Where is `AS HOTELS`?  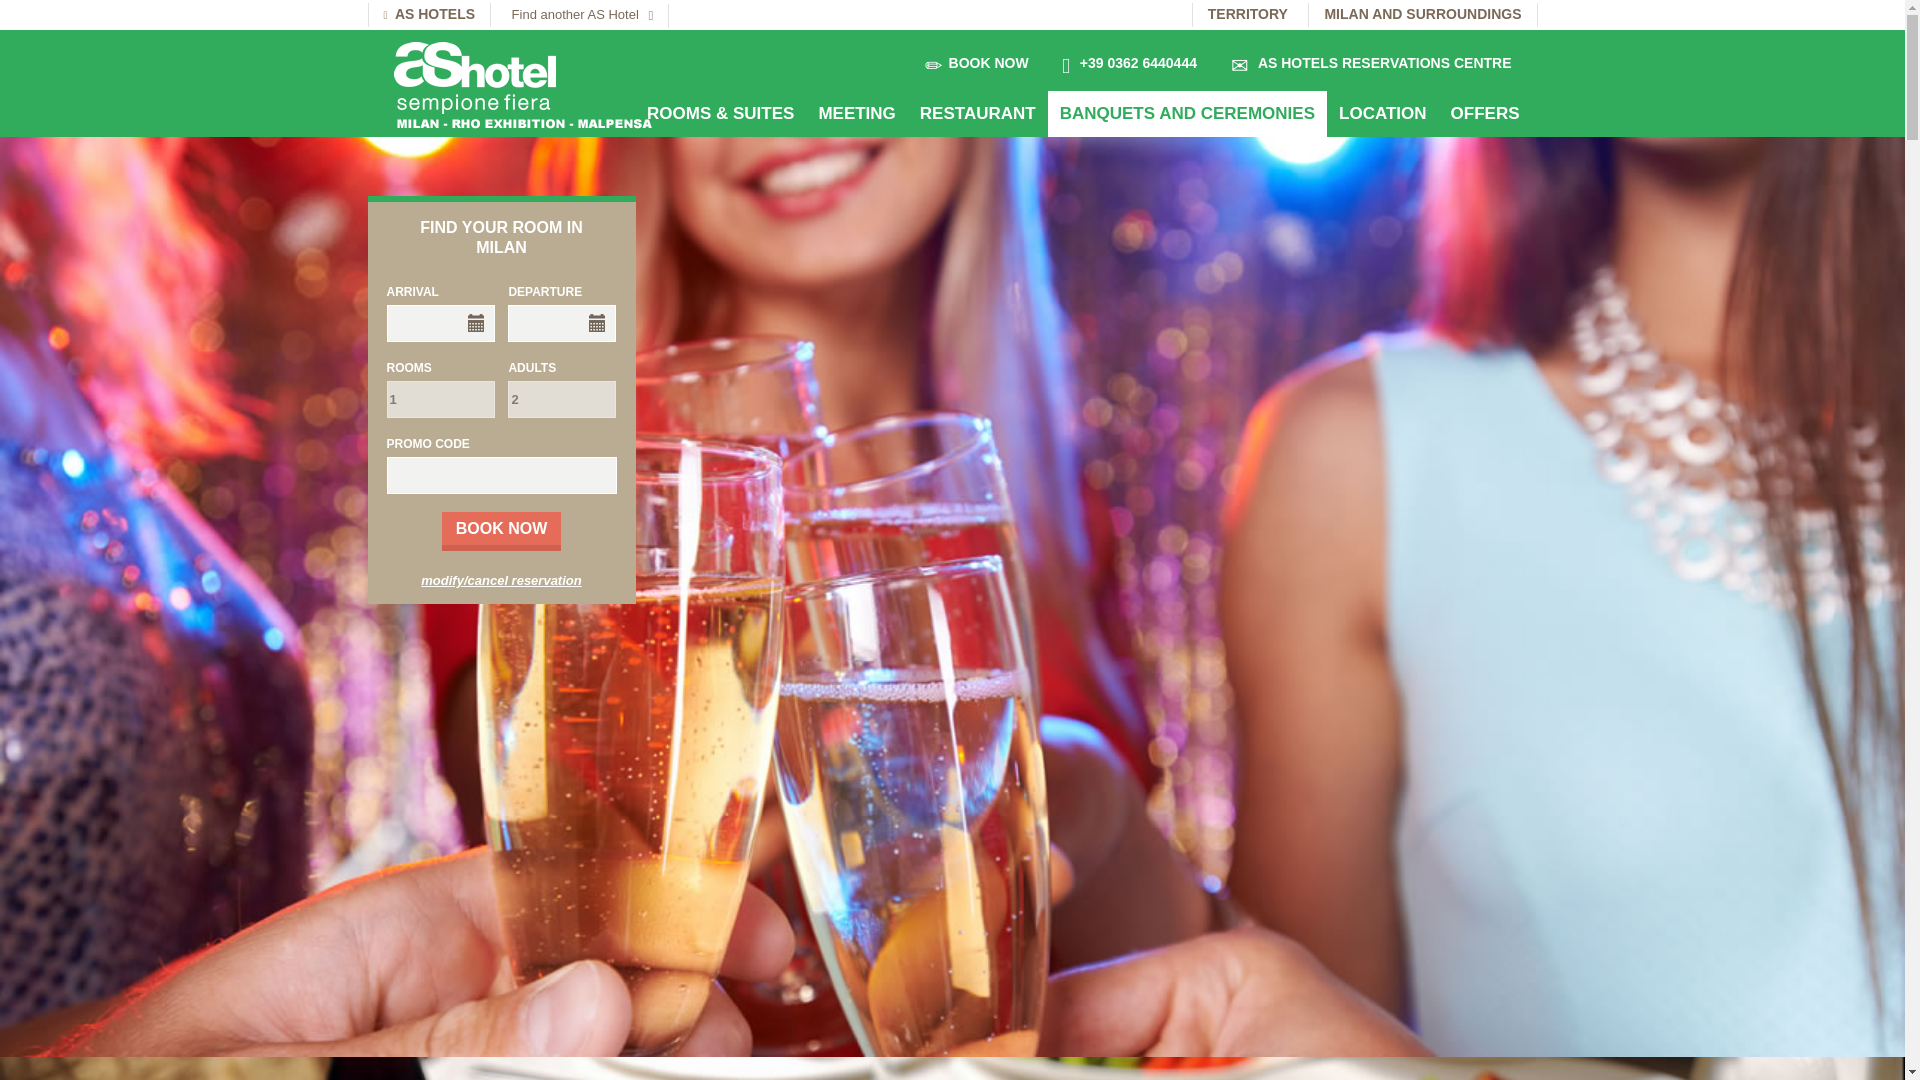
AS HOTELS is located at coordinates (430, 15).